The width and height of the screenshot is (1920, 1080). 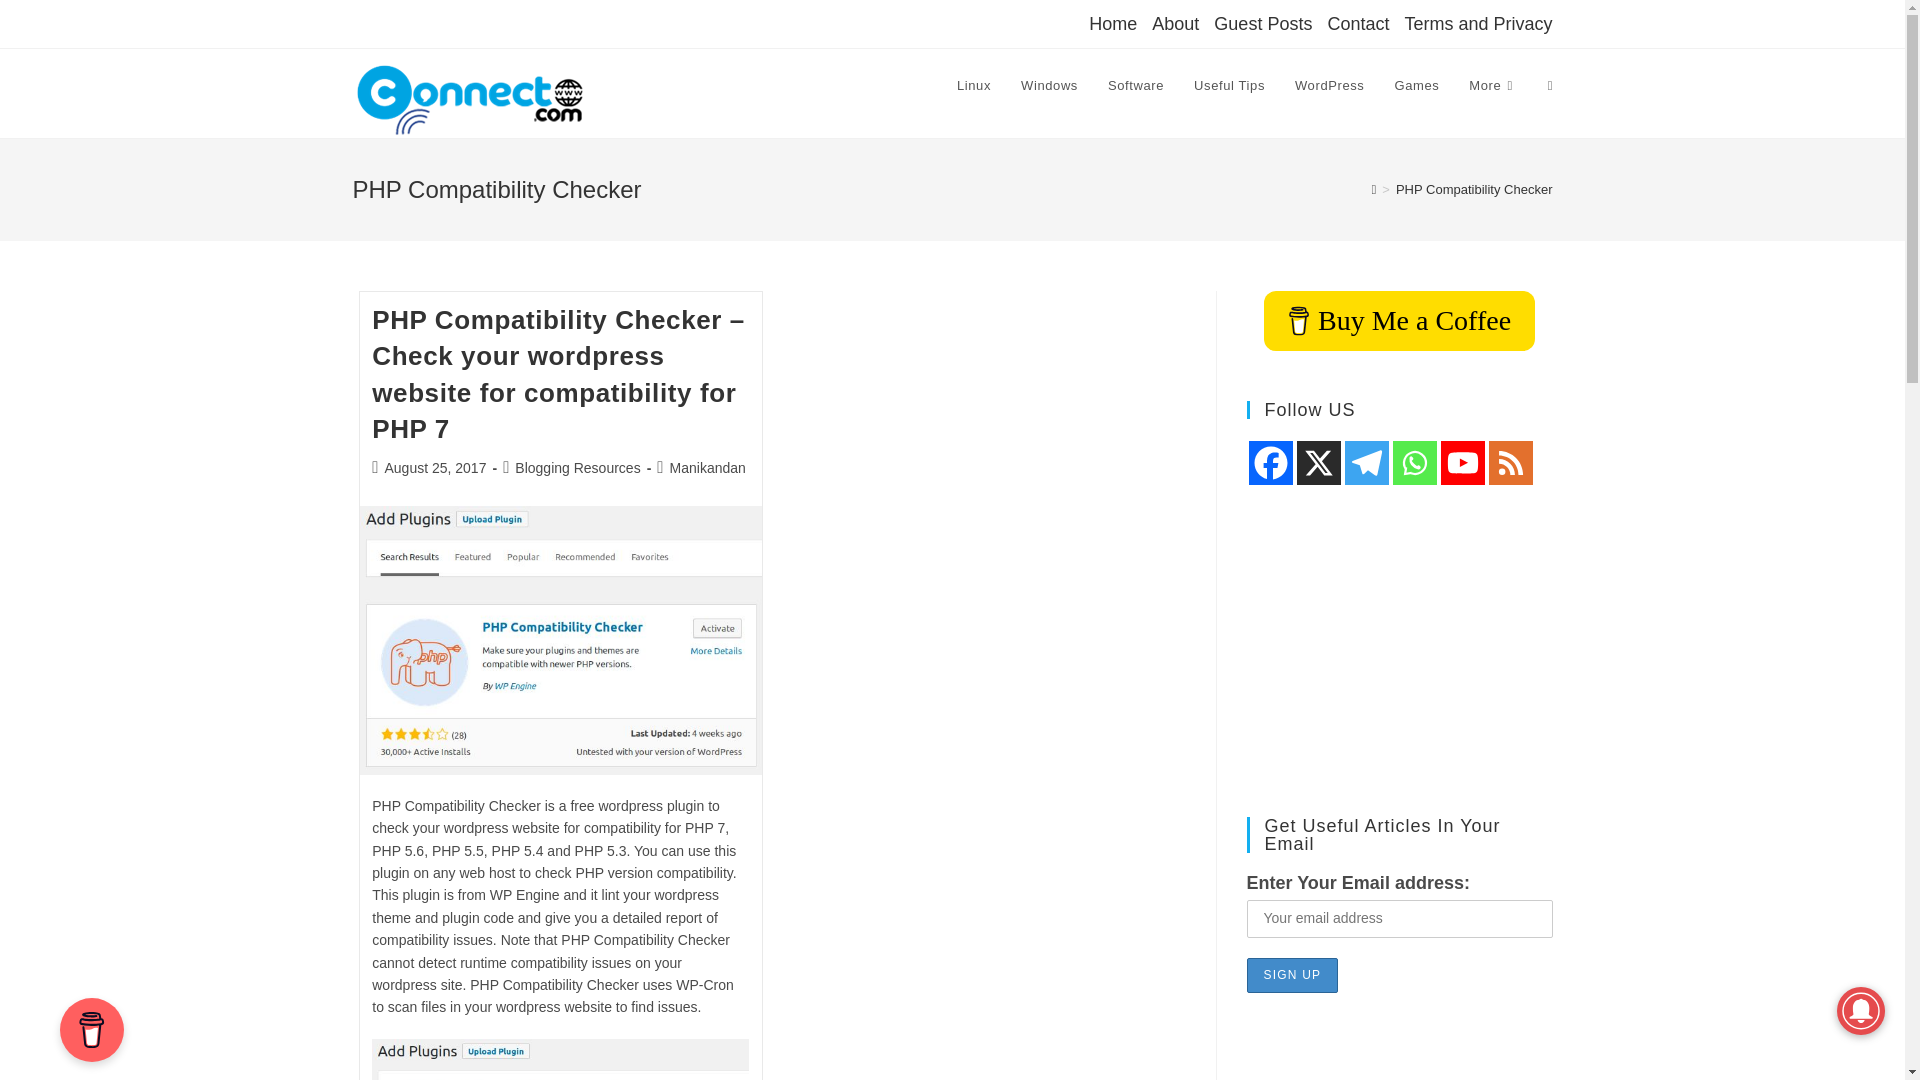 What do you see at coordinates (1270, 462) in the screenshot?
I see `Facebook` at bounding box center [1270, 462].